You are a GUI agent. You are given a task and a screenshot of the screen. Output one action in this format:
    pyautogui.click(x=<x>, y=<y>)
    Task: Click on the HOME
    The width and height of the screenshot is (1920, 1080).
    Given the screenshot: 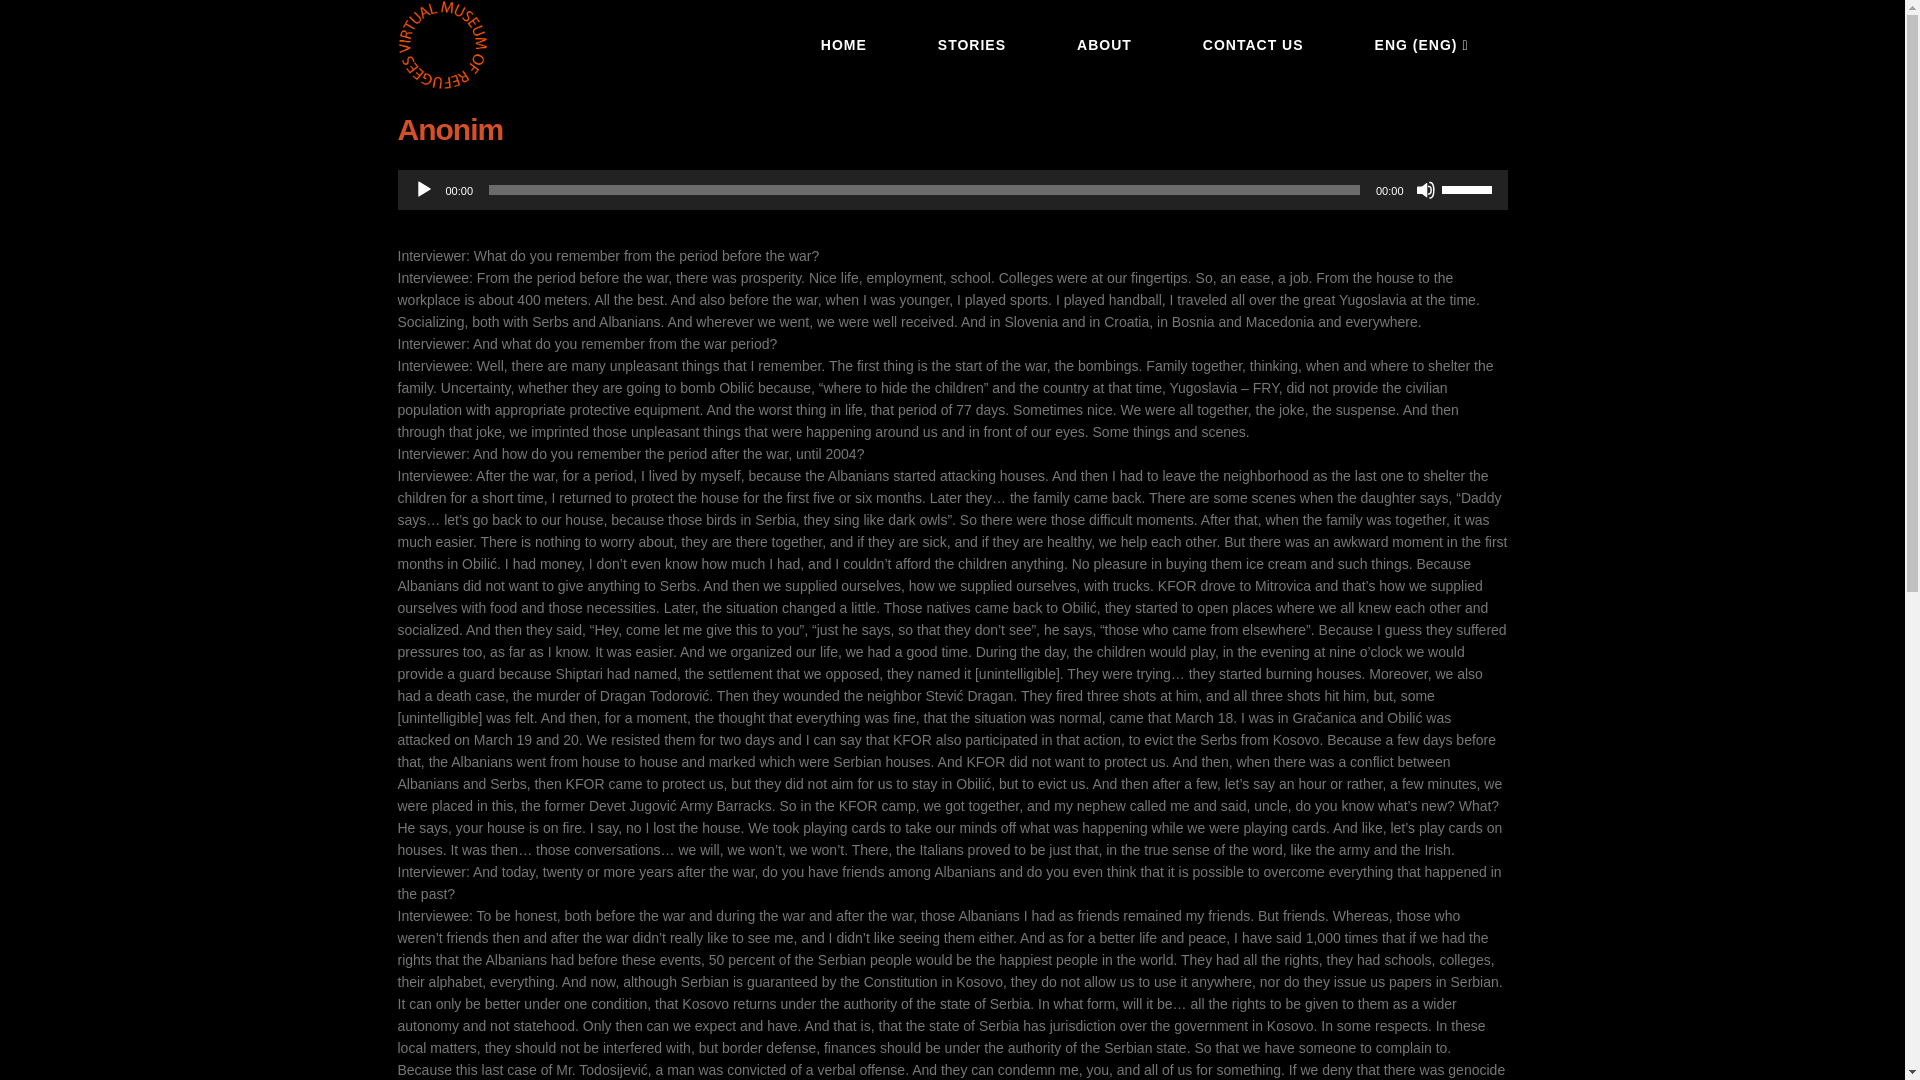 What is the action you would take?
    pyautogui.click(x=844, y=44)
    